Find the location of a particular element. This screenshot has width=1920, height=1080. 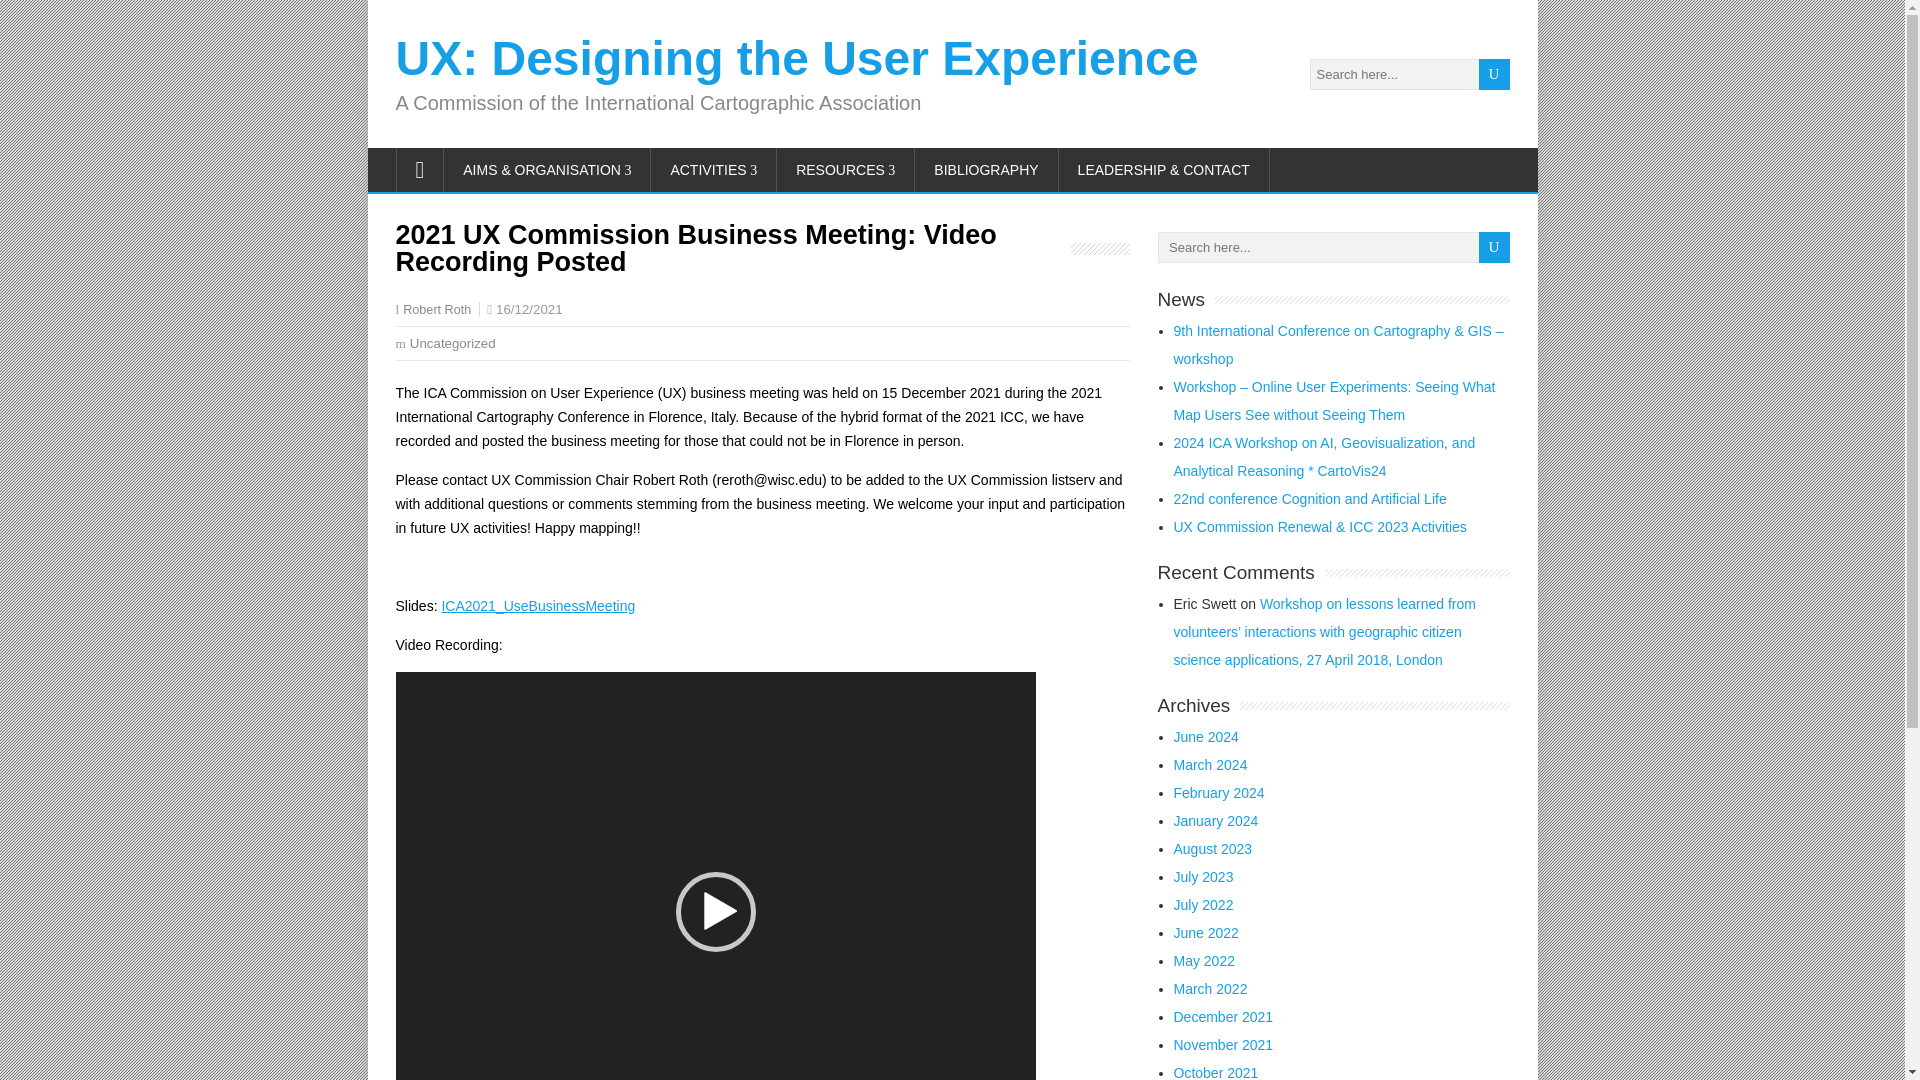

Posts by Robert Roth is located at coordinates (436, 310).